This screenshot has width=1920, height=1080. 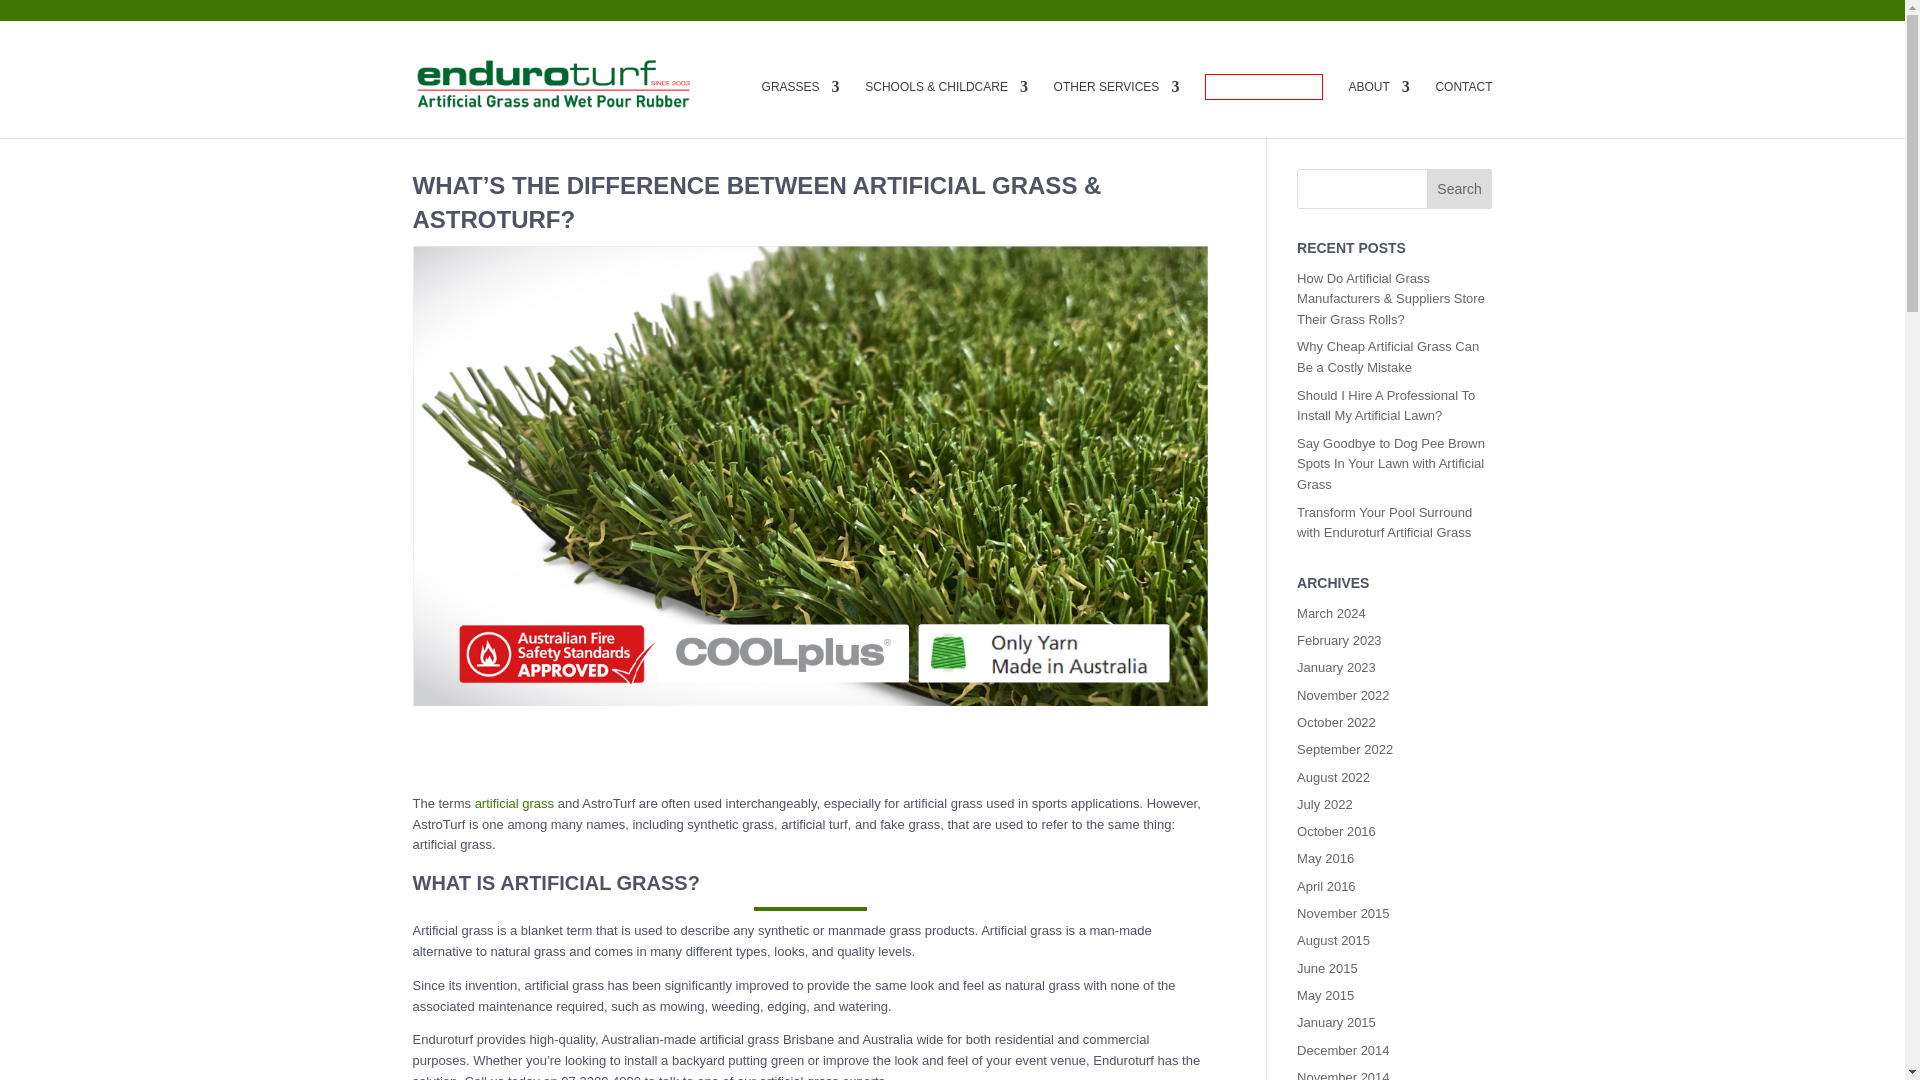 What do you see at coordinates (1386, 406) in the screenshot?
I see `Should I Hire A Professional To Install My Artificial Lawn?` at bounding box center [1386, 406].